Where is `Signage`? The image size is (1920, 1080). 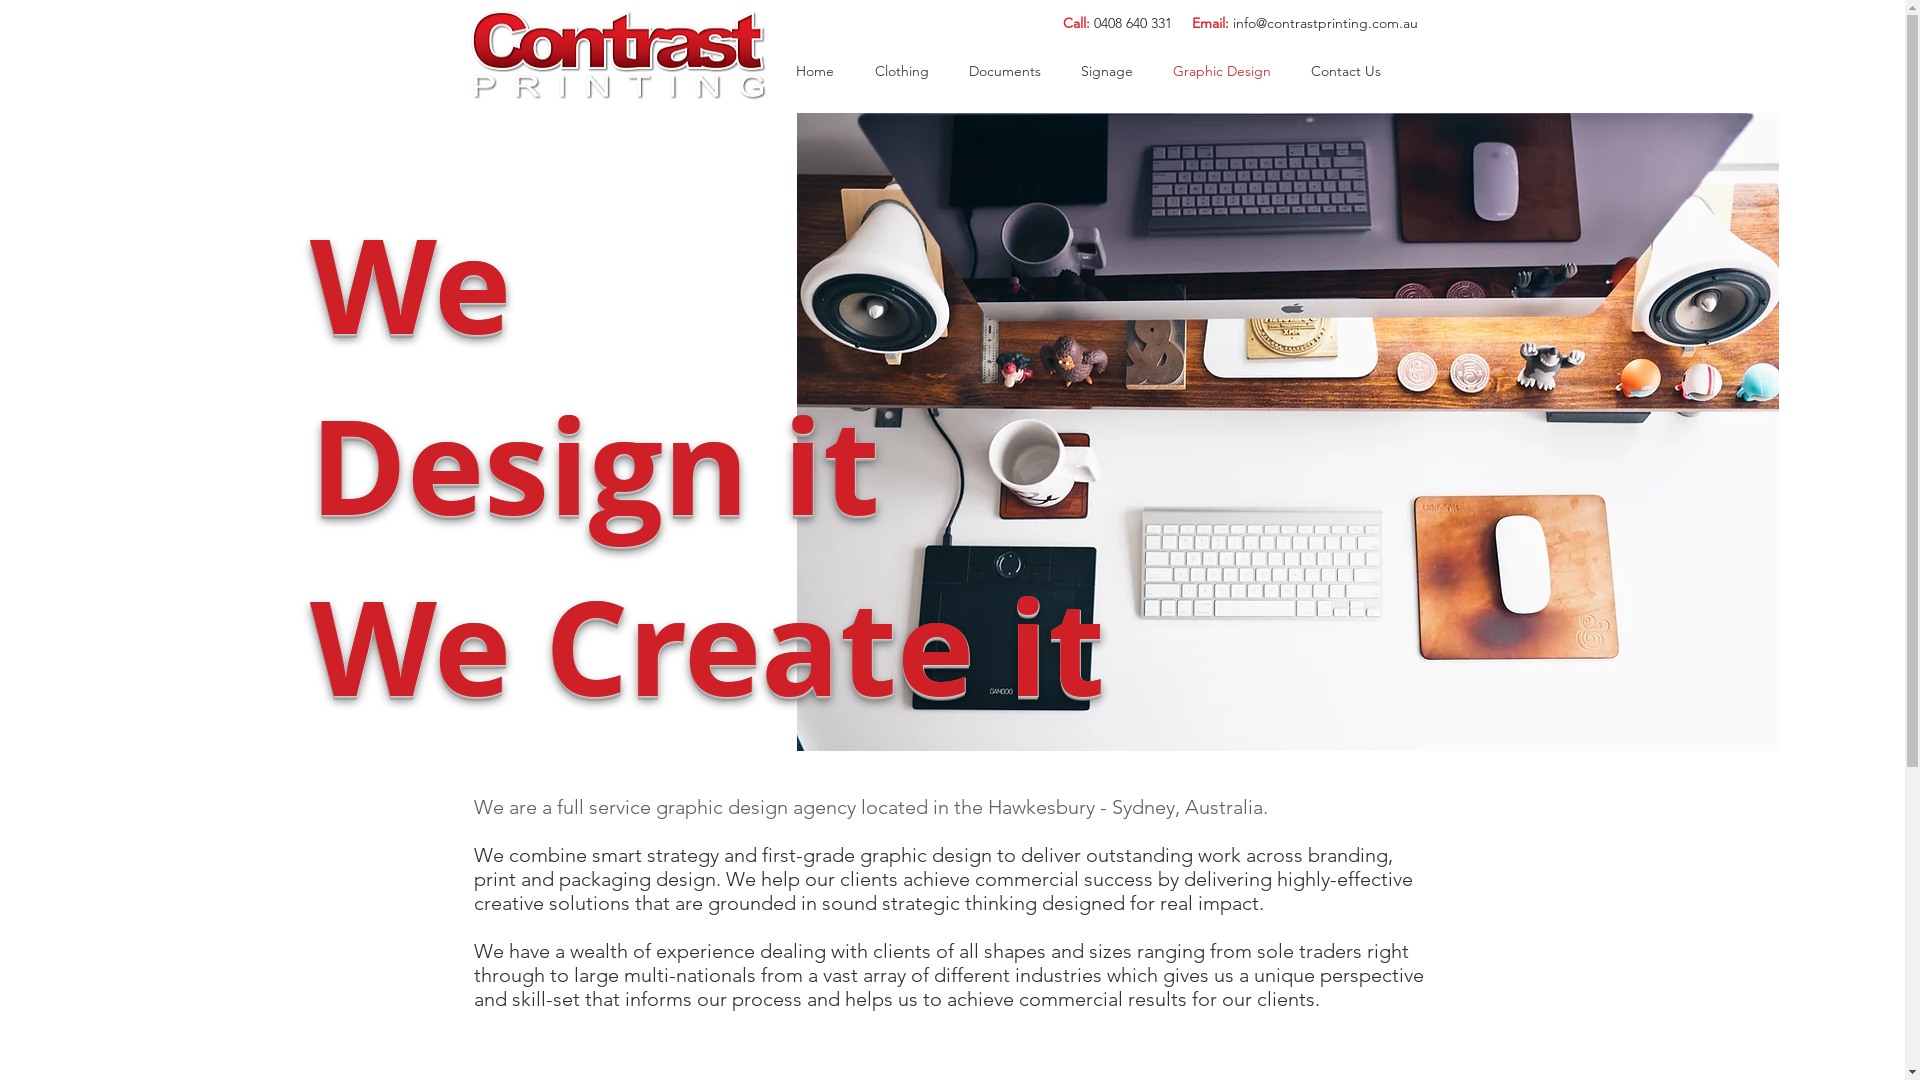
Signage is located at coordinates (1106, 71).